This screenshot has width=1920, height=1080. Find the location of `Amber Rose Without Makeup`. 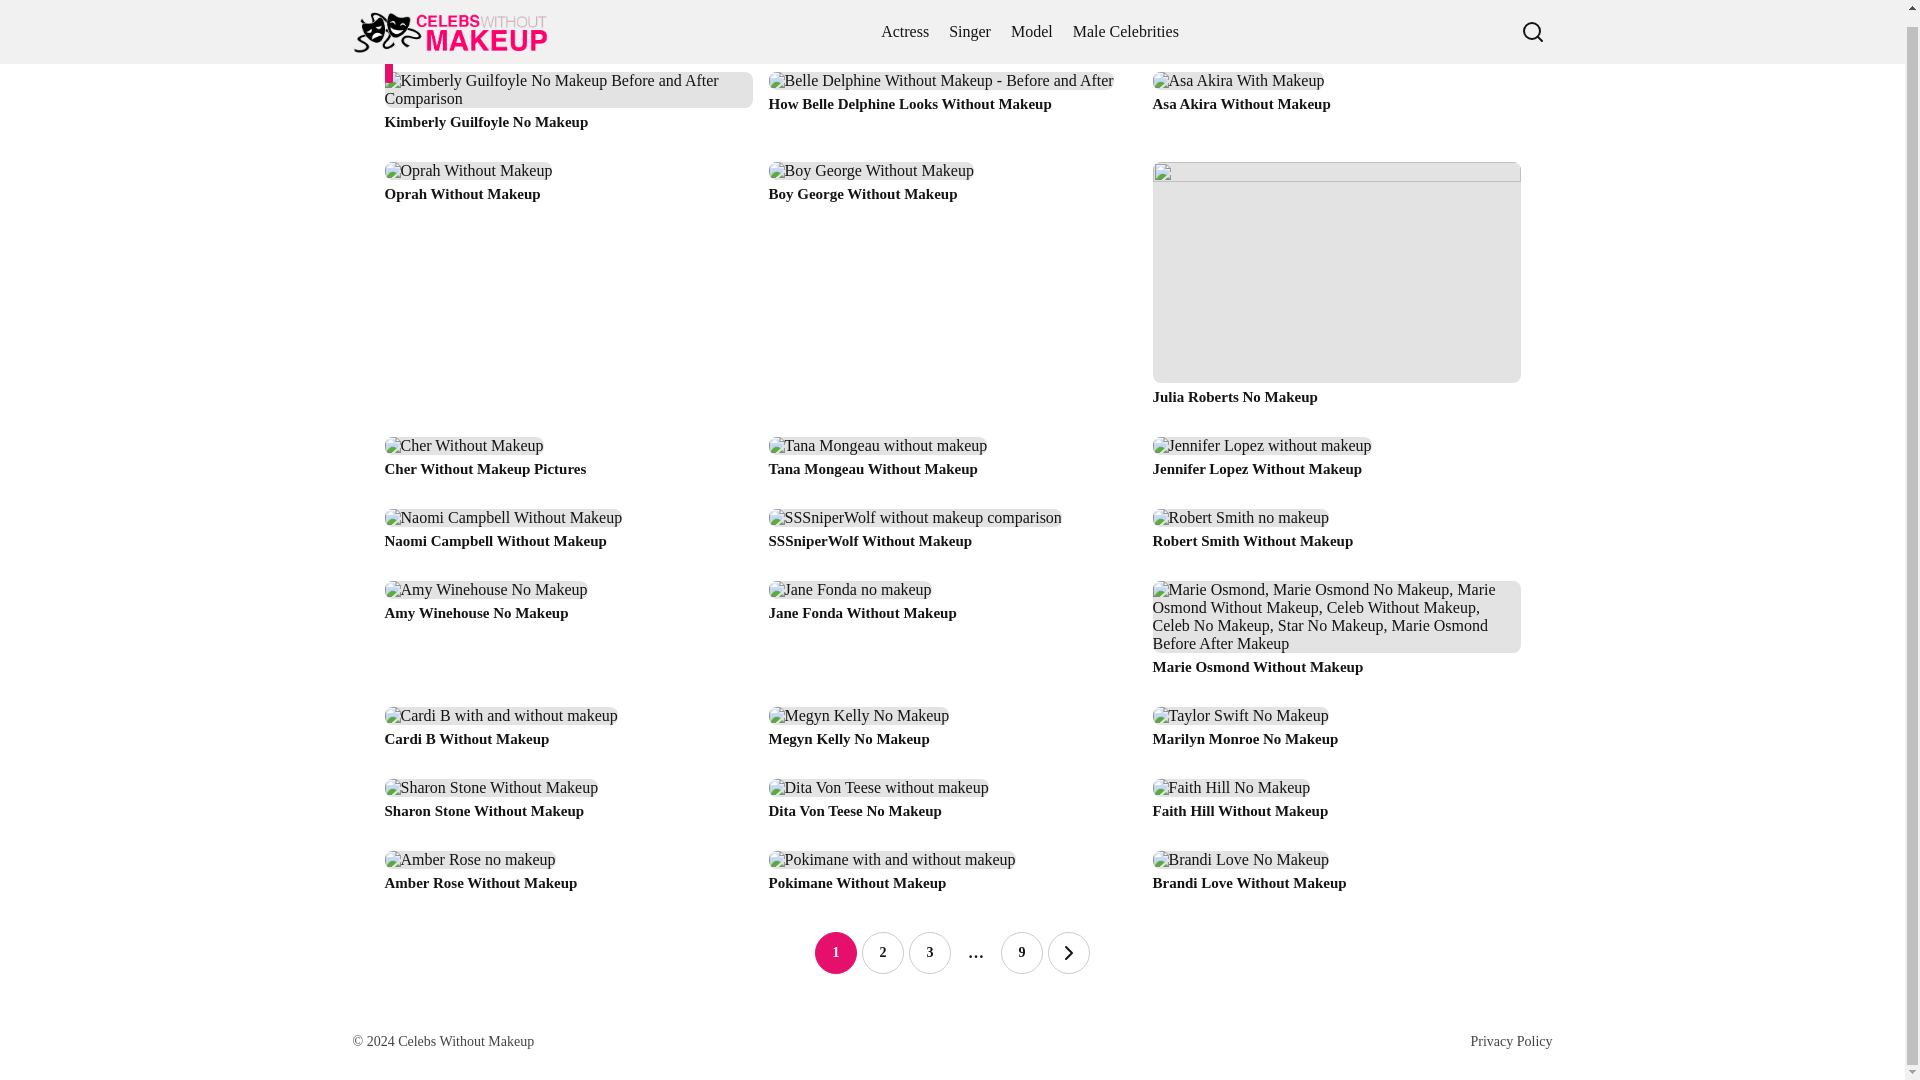

Amber Rose Without Makeup is located at coordinates (568, 879).